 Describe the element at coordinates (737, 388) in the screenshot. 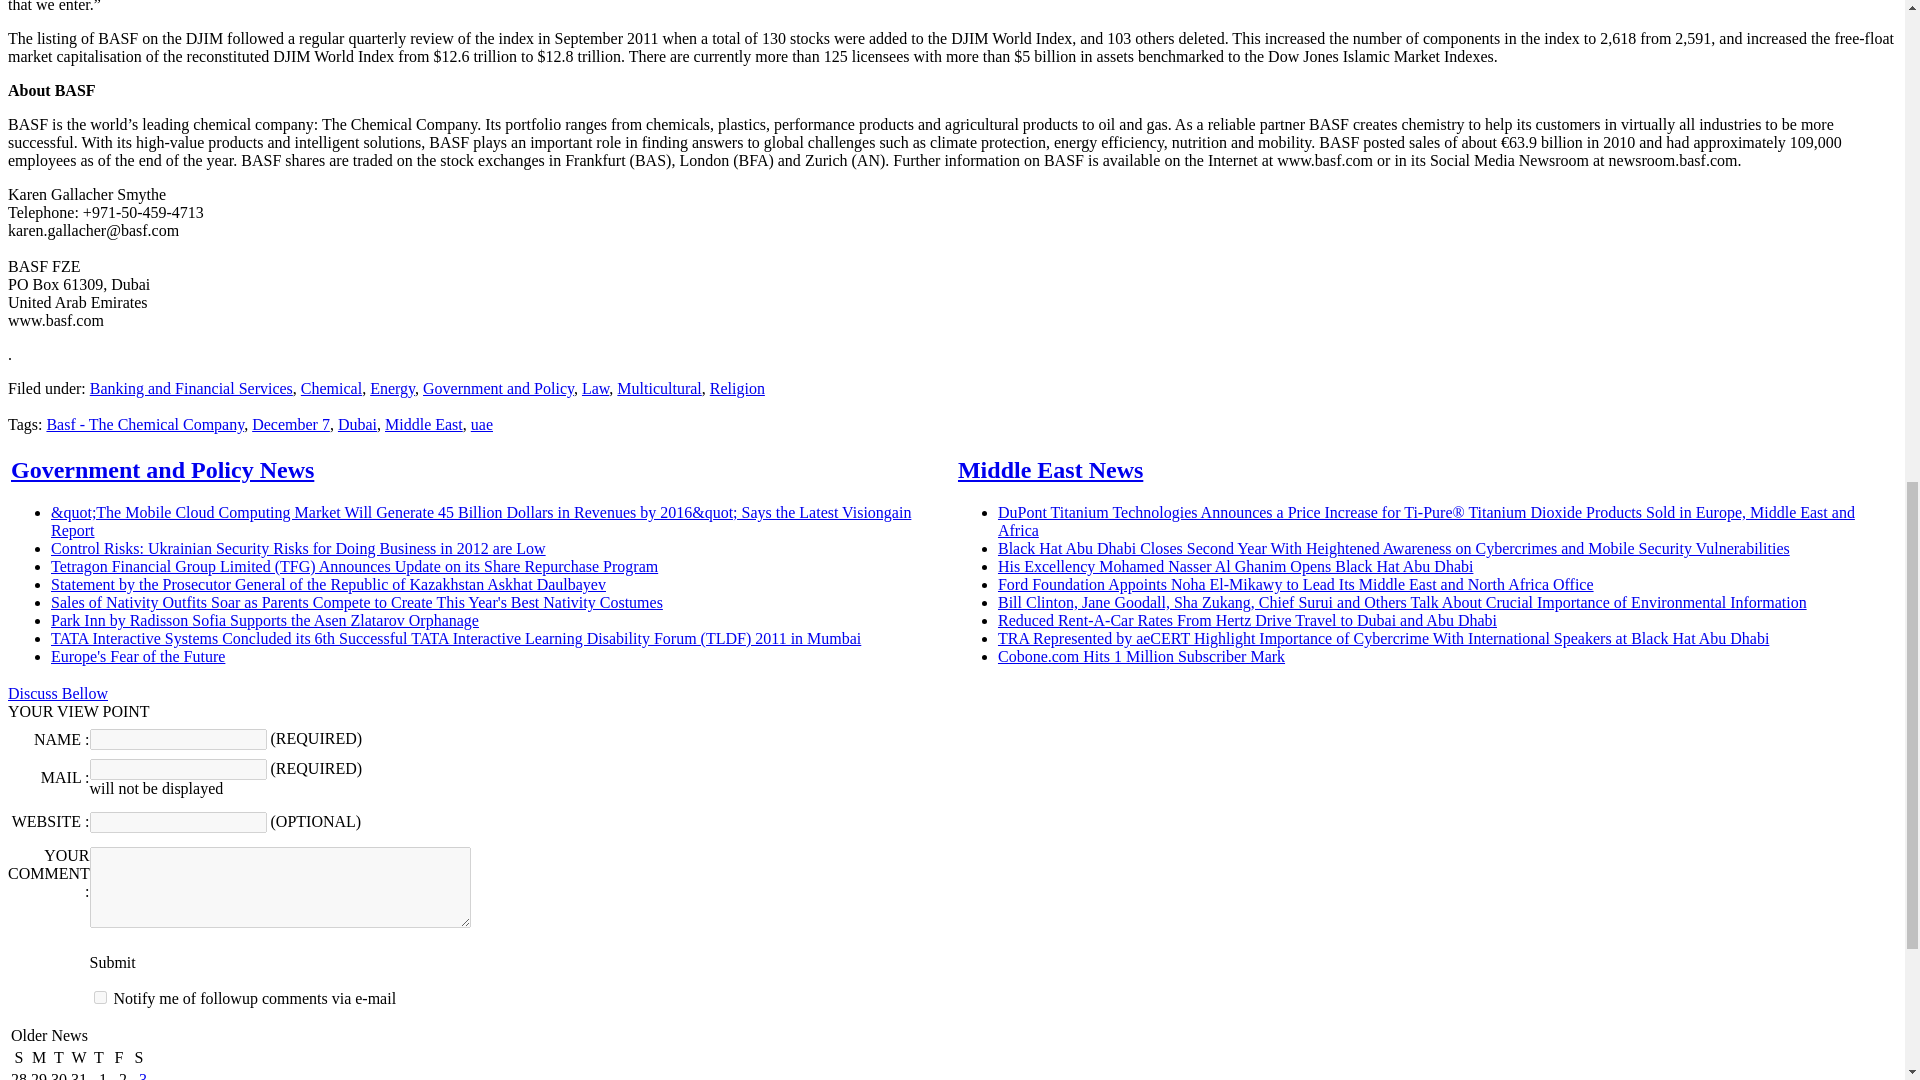

I see `Religion` at that location.